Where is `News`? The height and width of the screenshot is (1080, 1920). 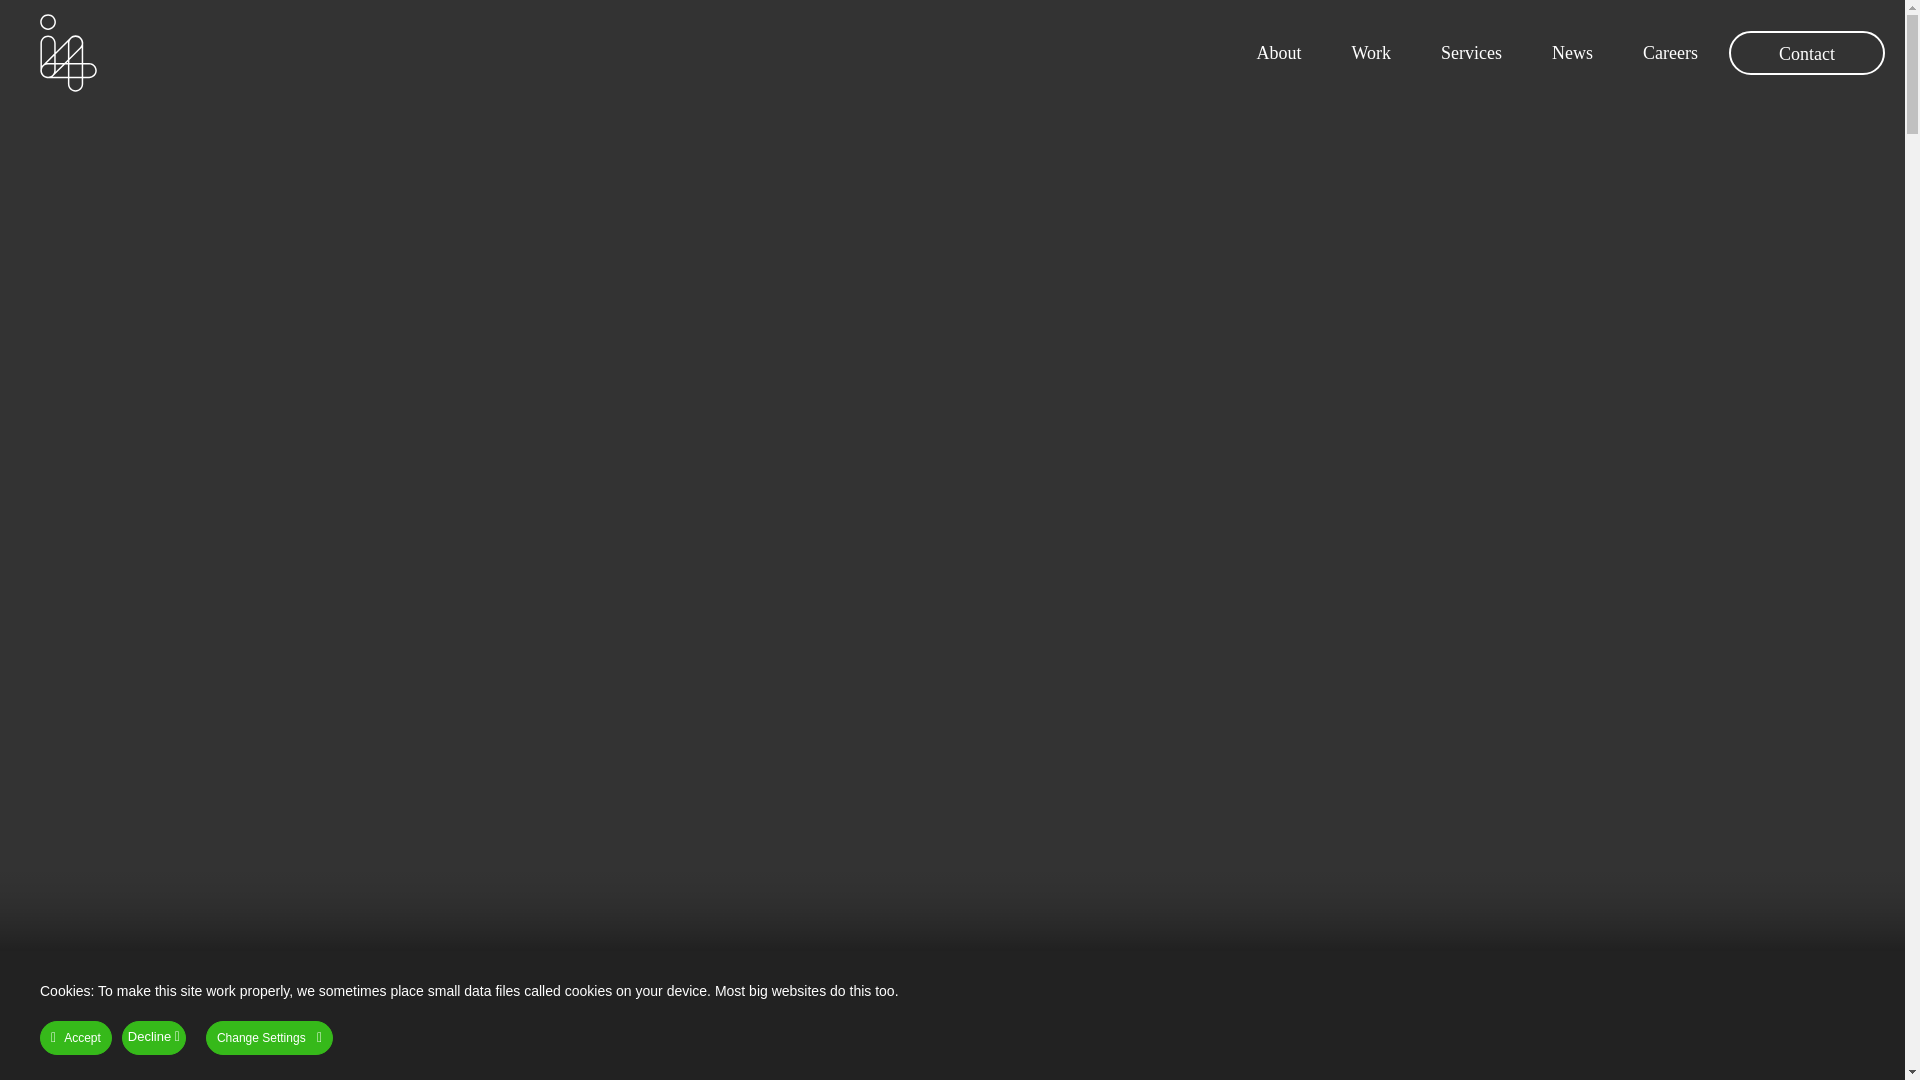 News is located at coordinates (1572, 53).